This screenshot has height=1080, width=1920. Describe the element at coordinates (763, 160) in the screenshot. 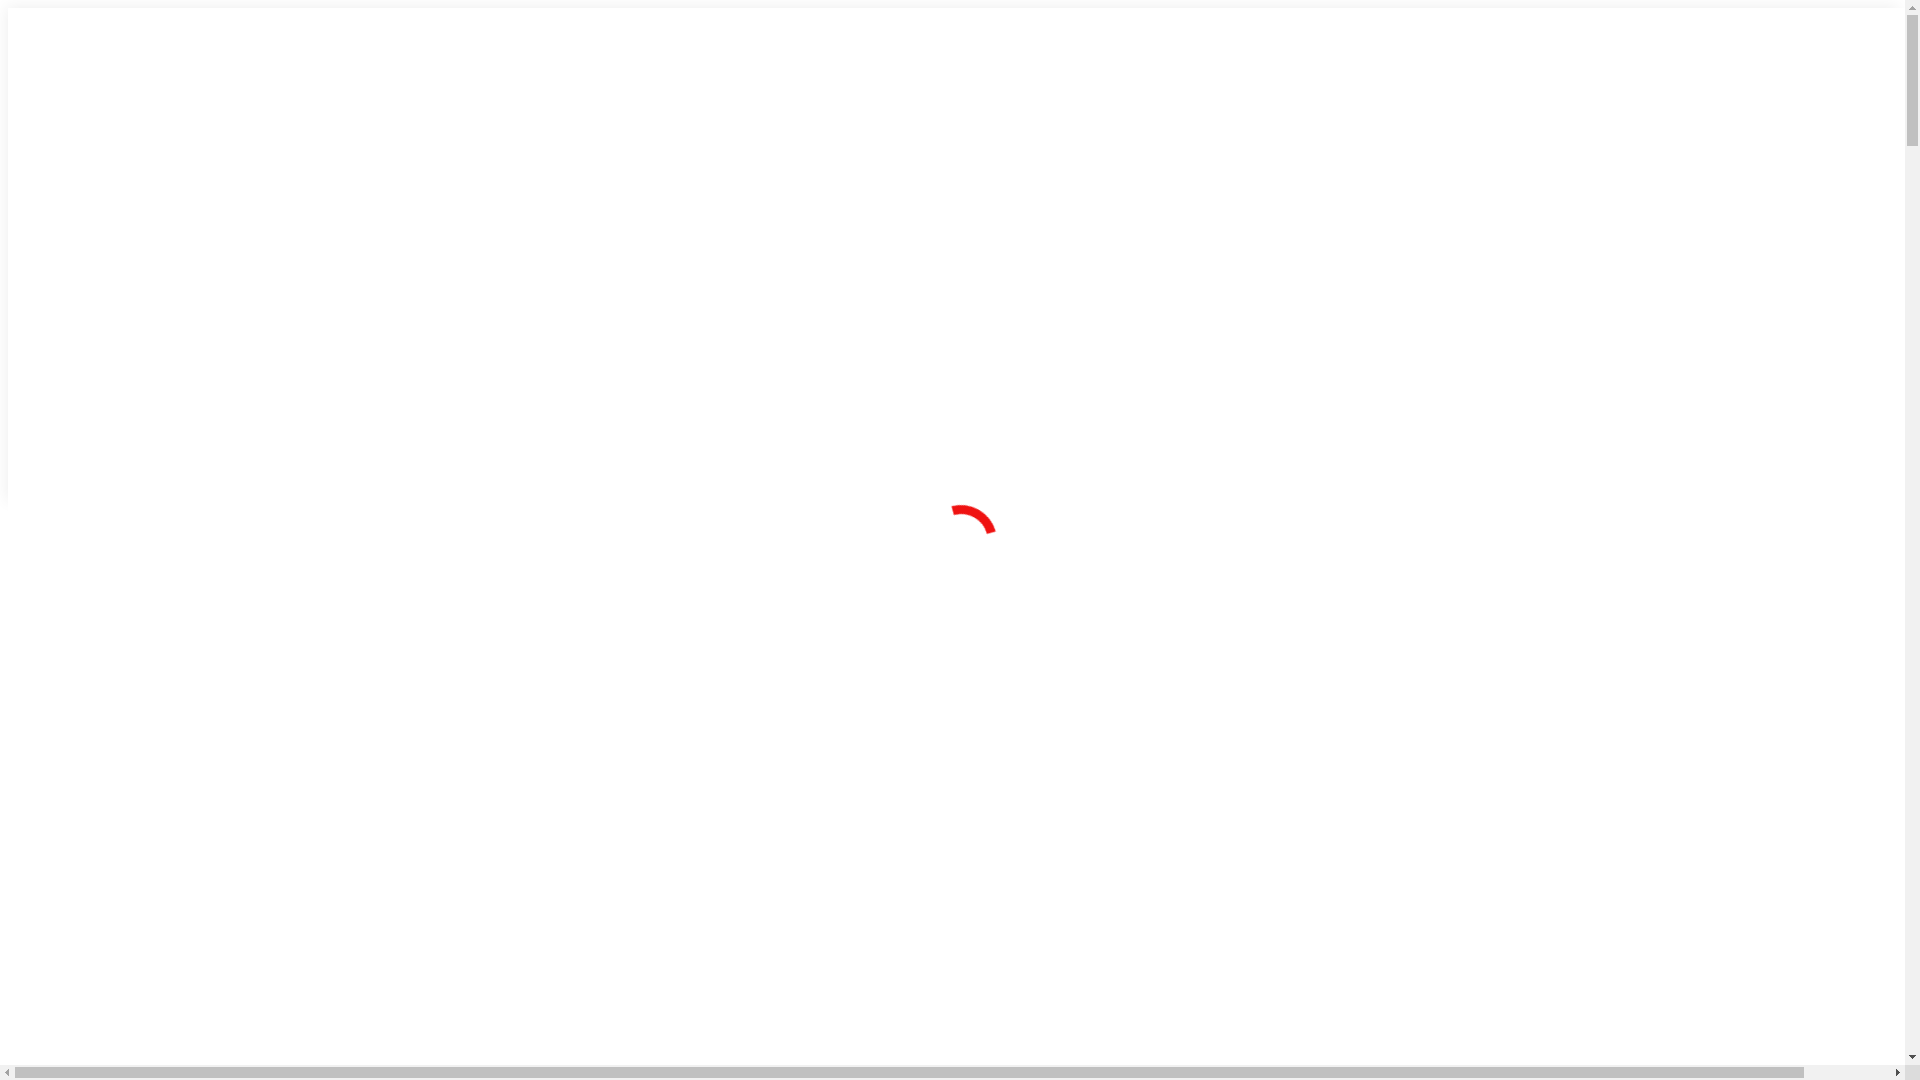

I see `Adults Karate` at that location.